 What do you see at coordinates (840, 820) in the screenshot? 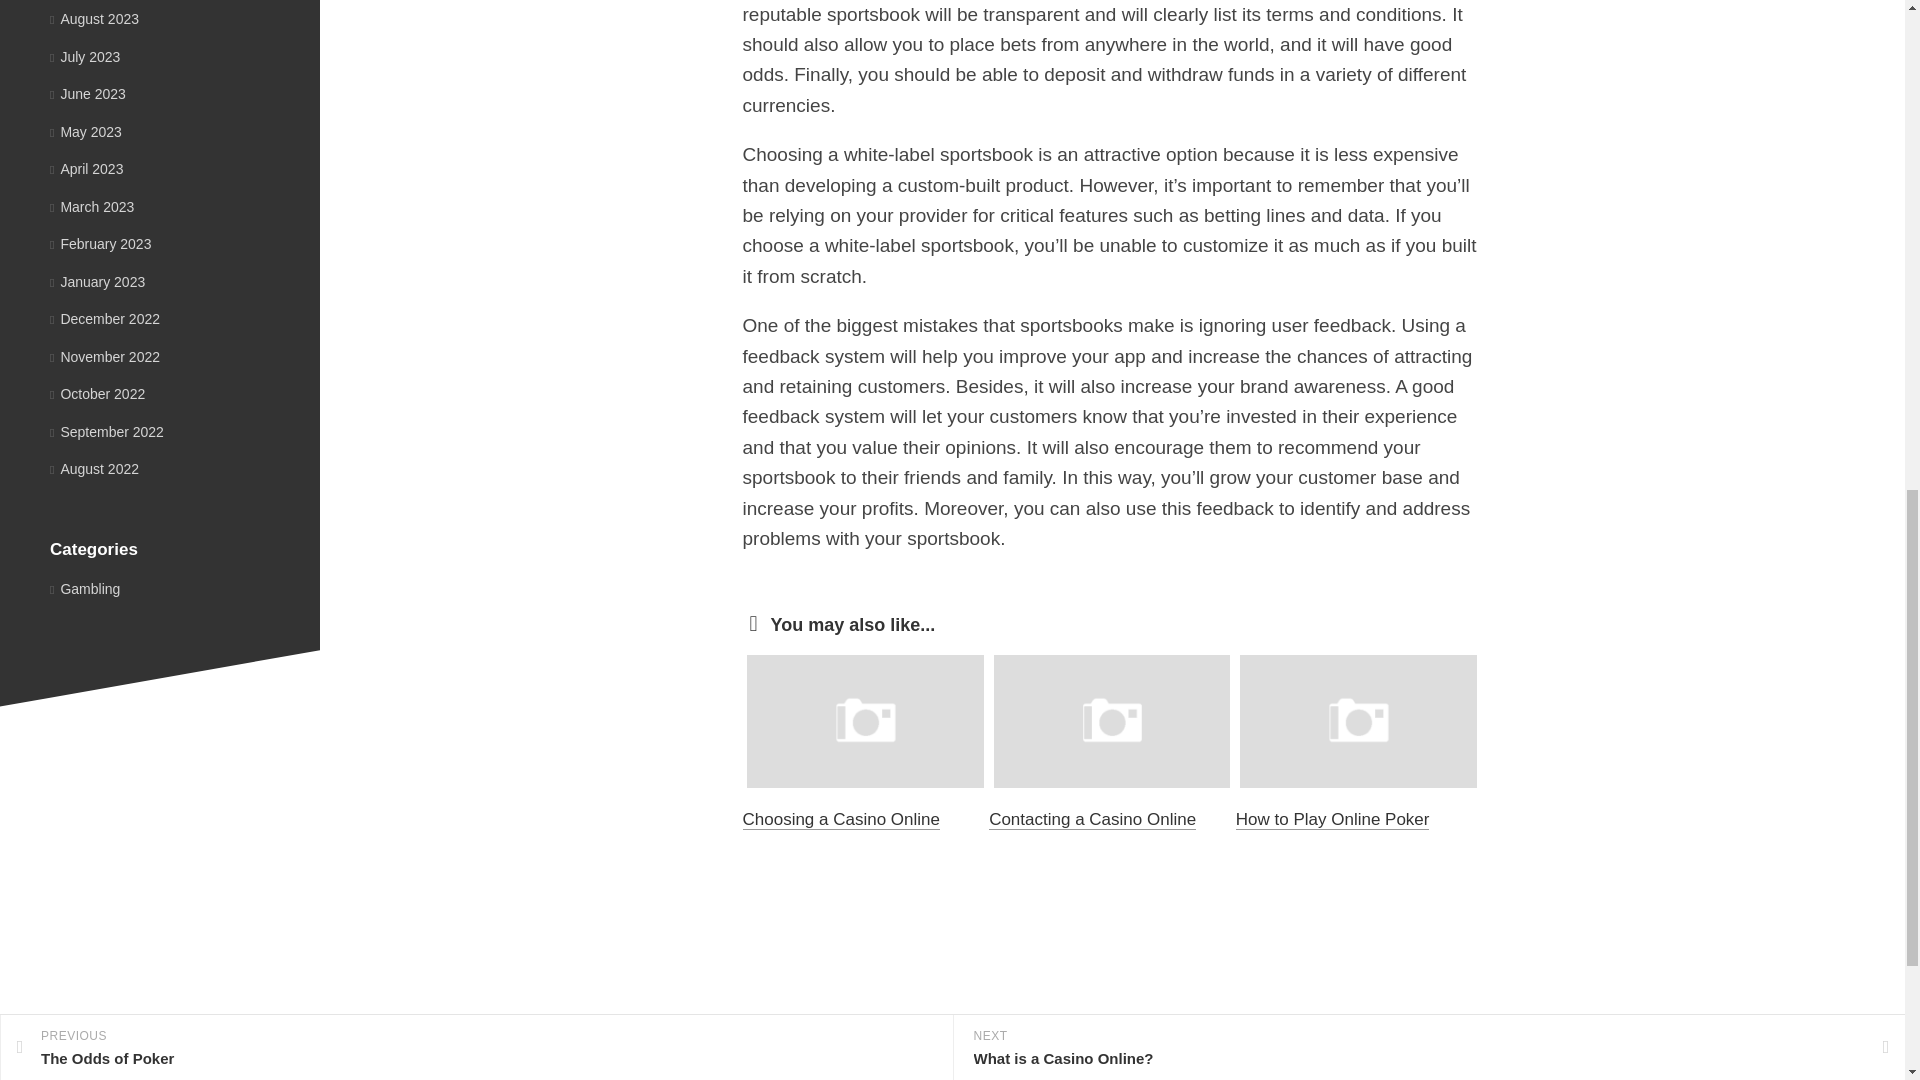
I see `Choosing a Casino Online` at bounding box center [840, 820].